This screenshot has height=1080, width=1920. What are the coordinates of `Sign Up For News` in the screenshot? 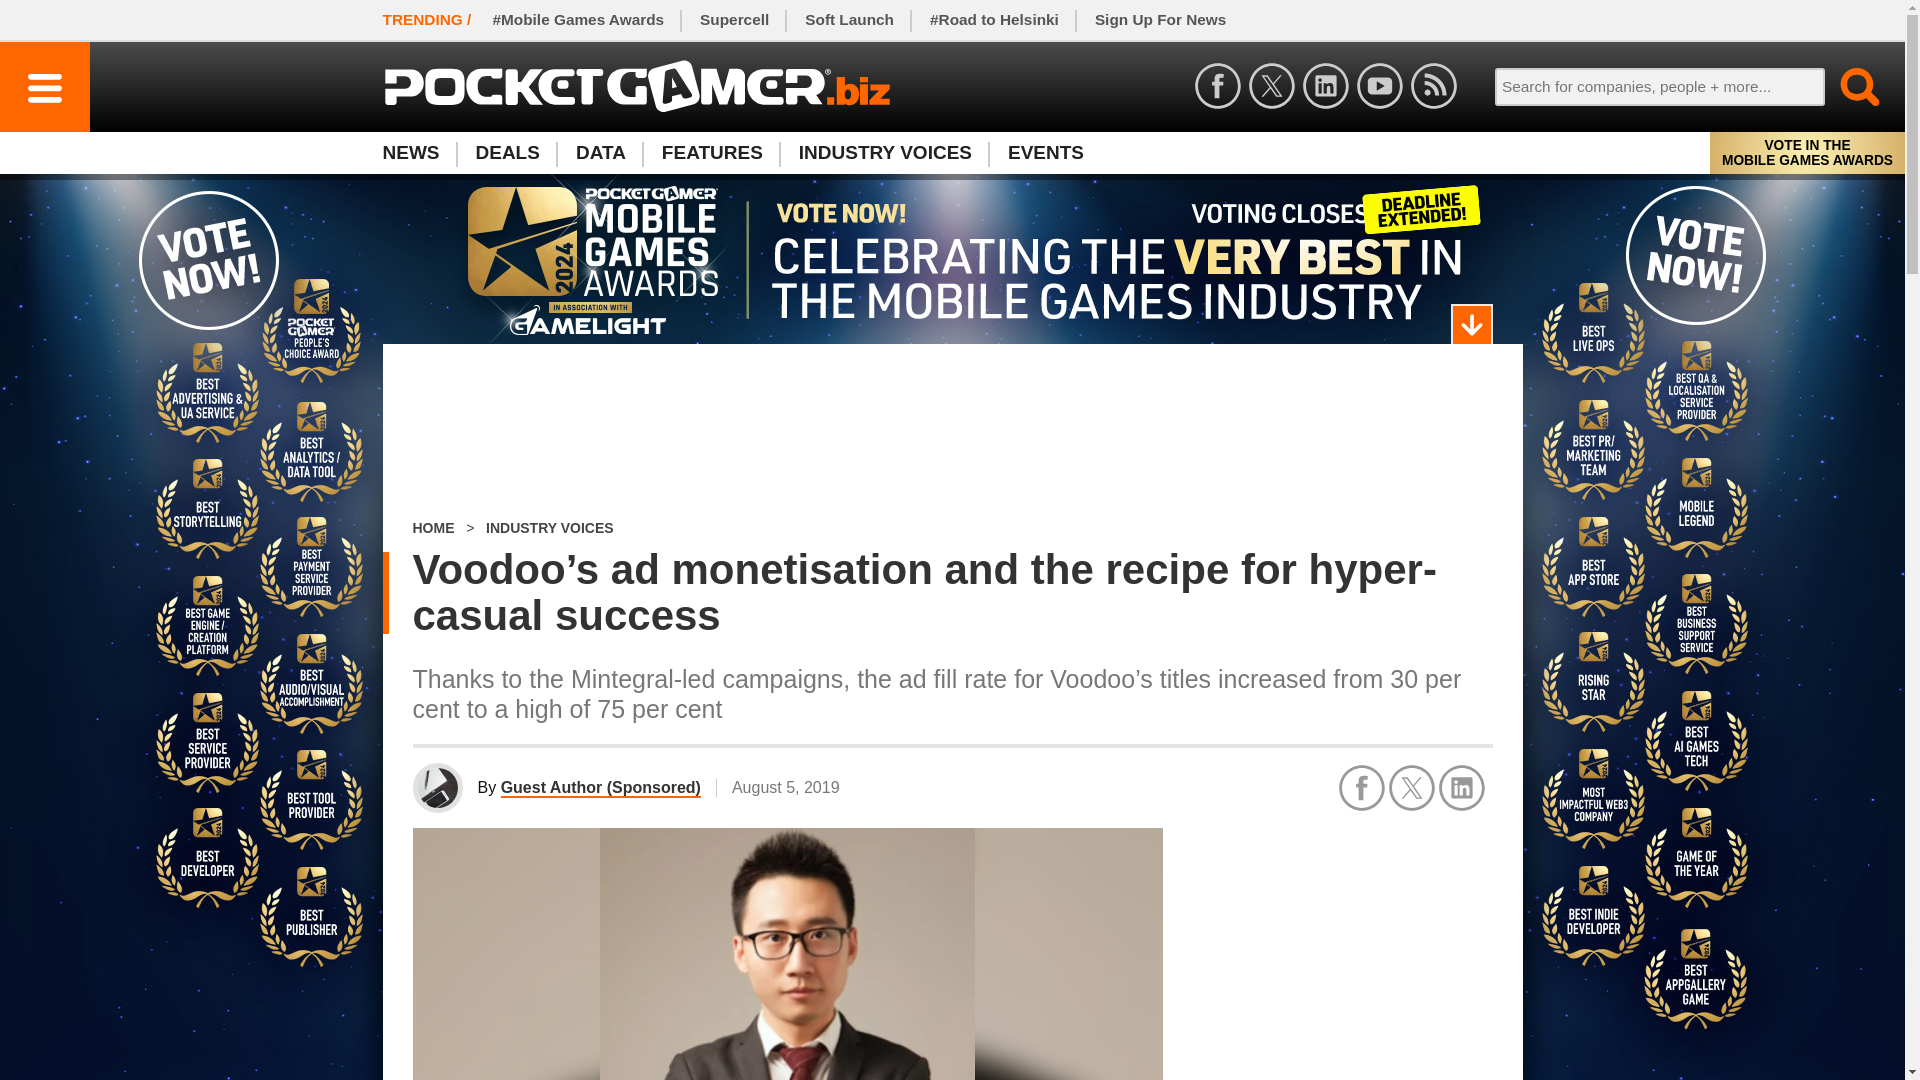 It's located at (1160, 20).